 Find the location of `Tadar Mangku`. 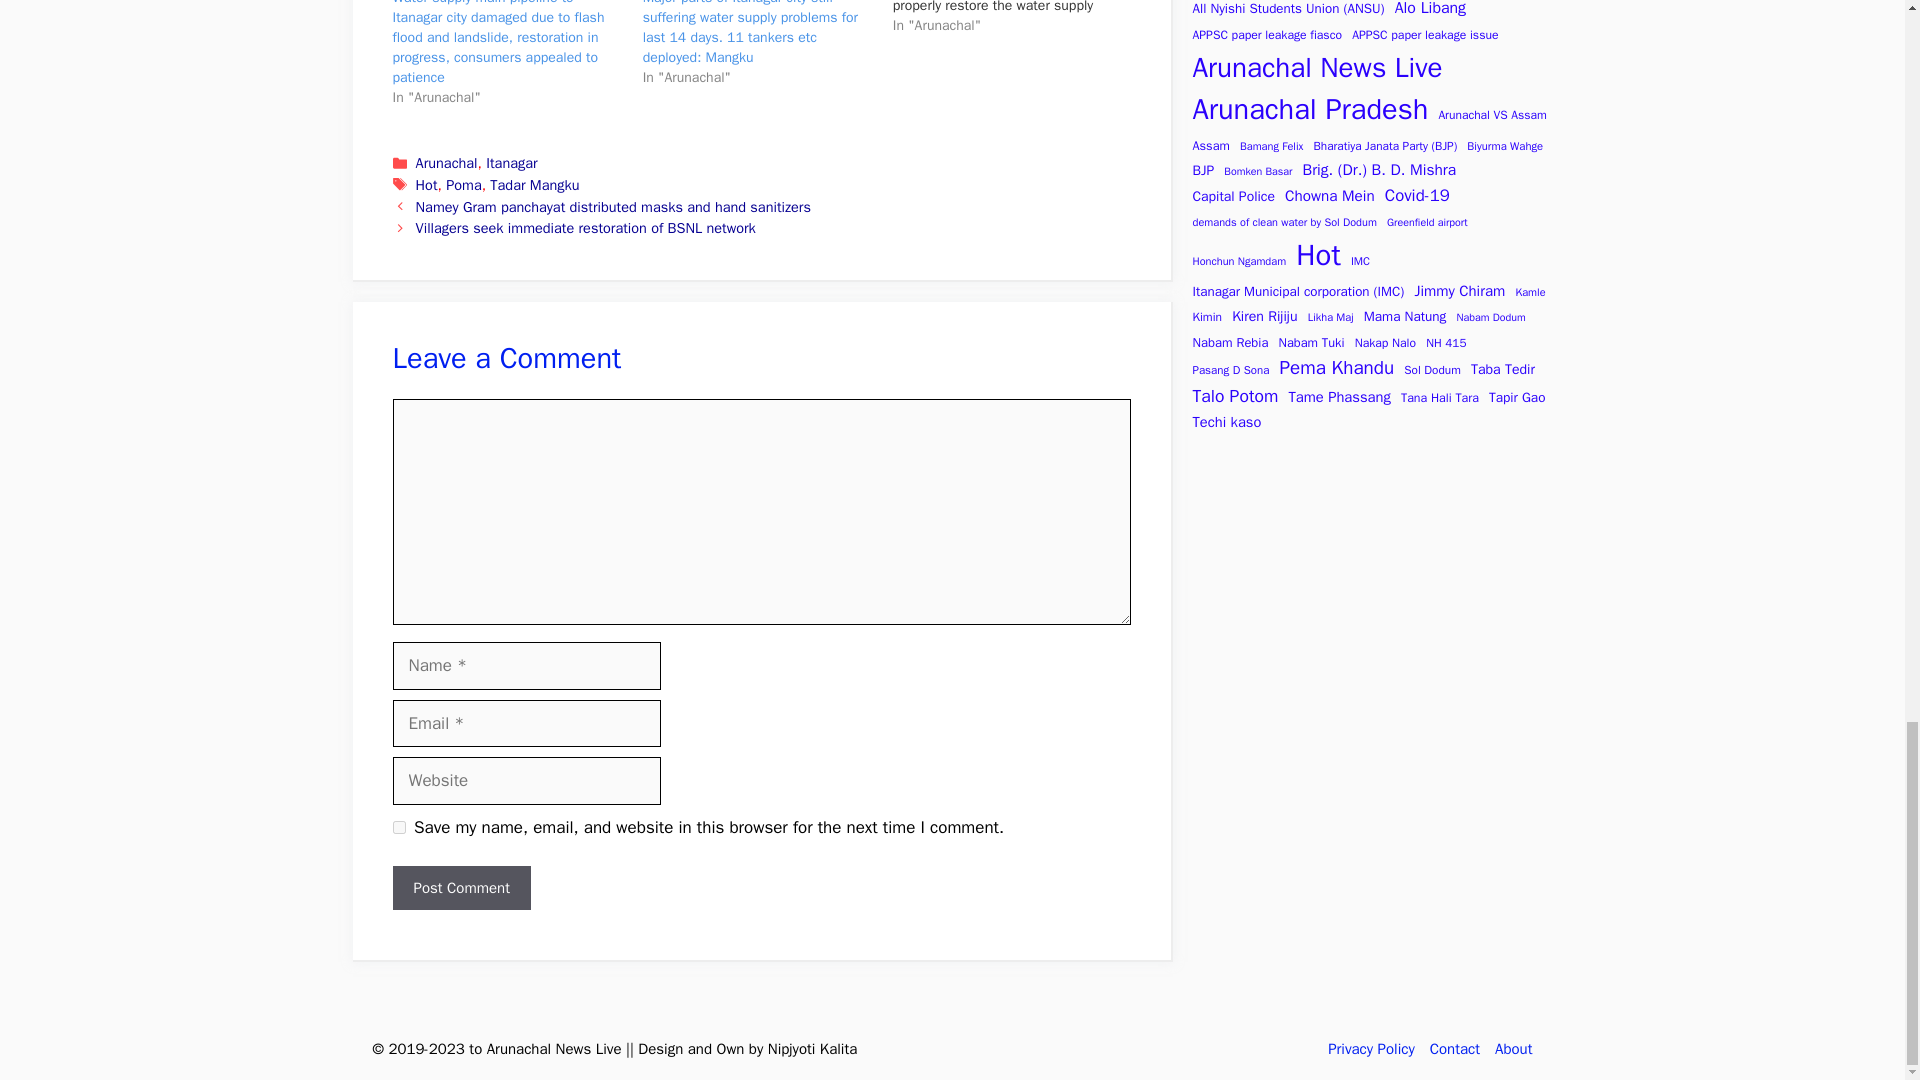

Tadar Mangku is located at coordinates (534, 185).